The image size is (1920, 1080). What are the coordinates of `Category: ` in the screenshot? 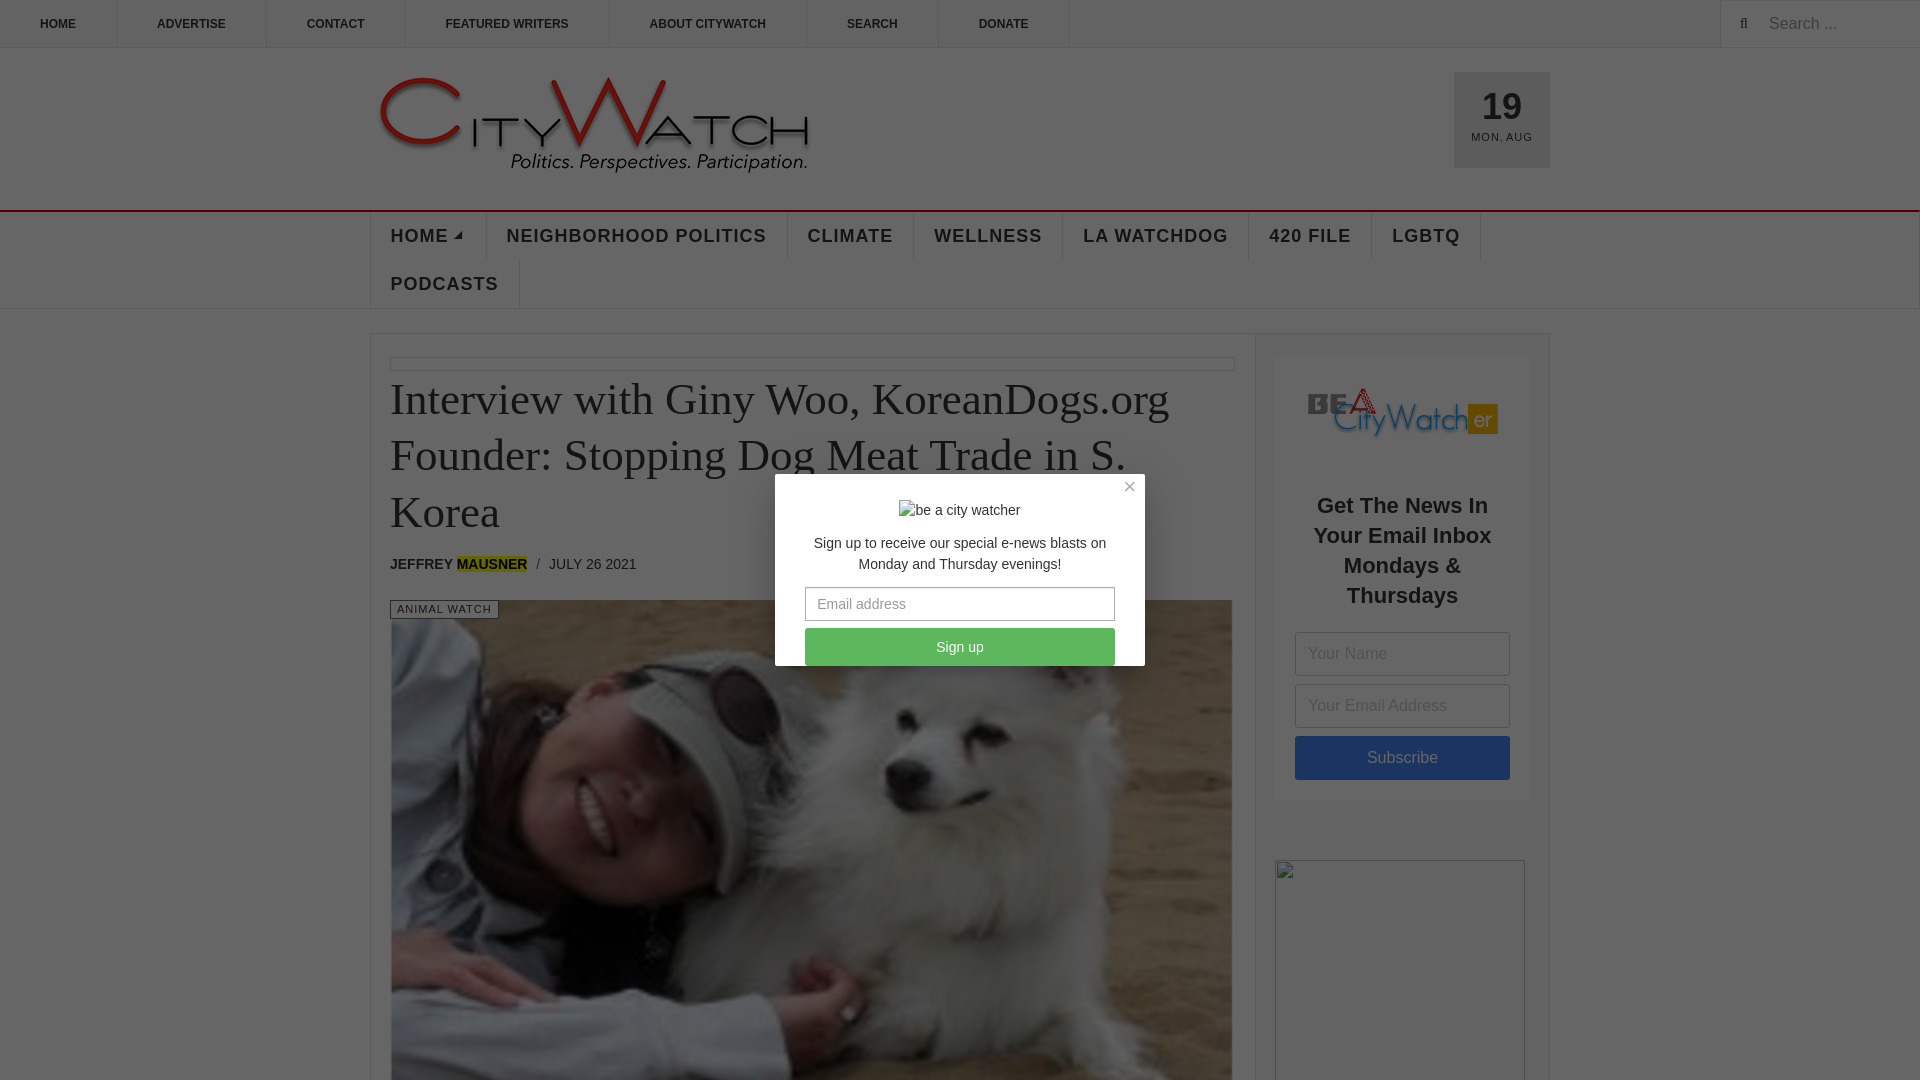 It's located at (444, 609).